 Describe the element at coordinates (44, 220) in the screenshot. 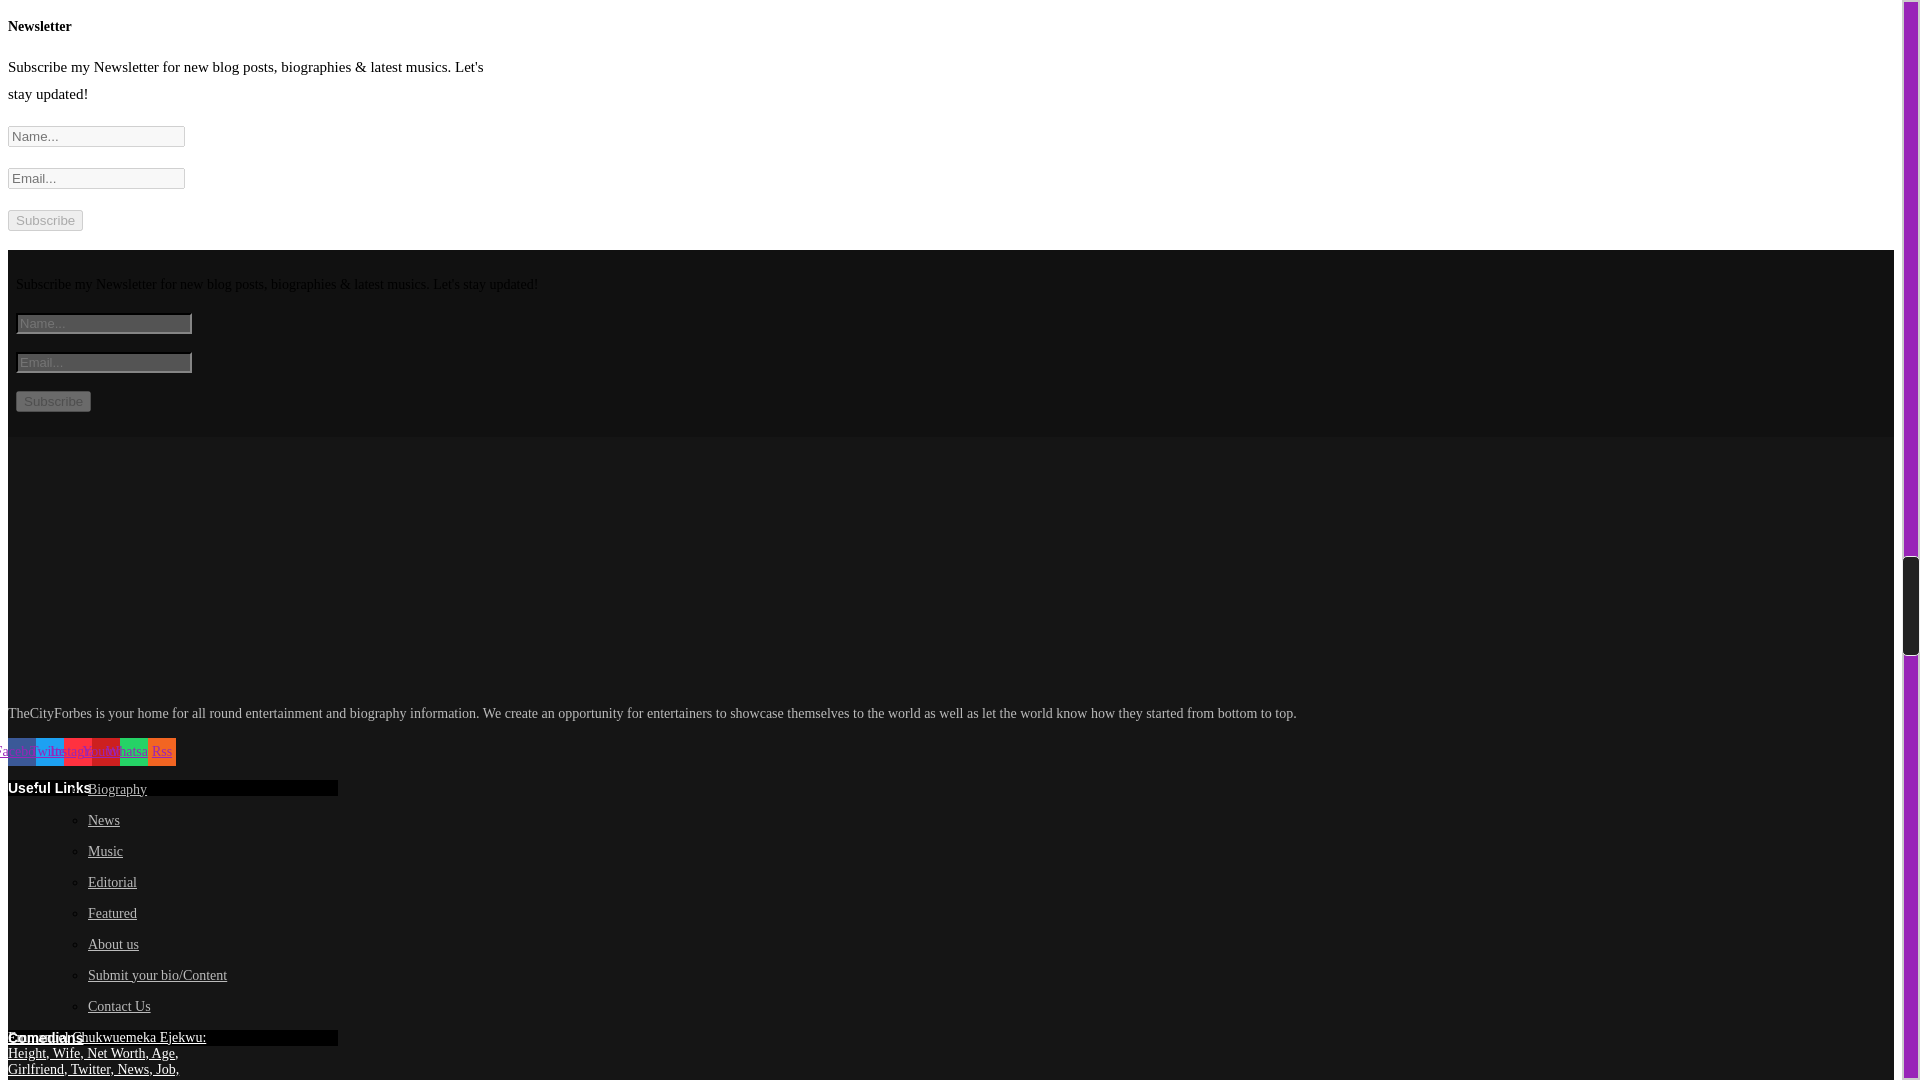

I see `Subscribe` at that location.